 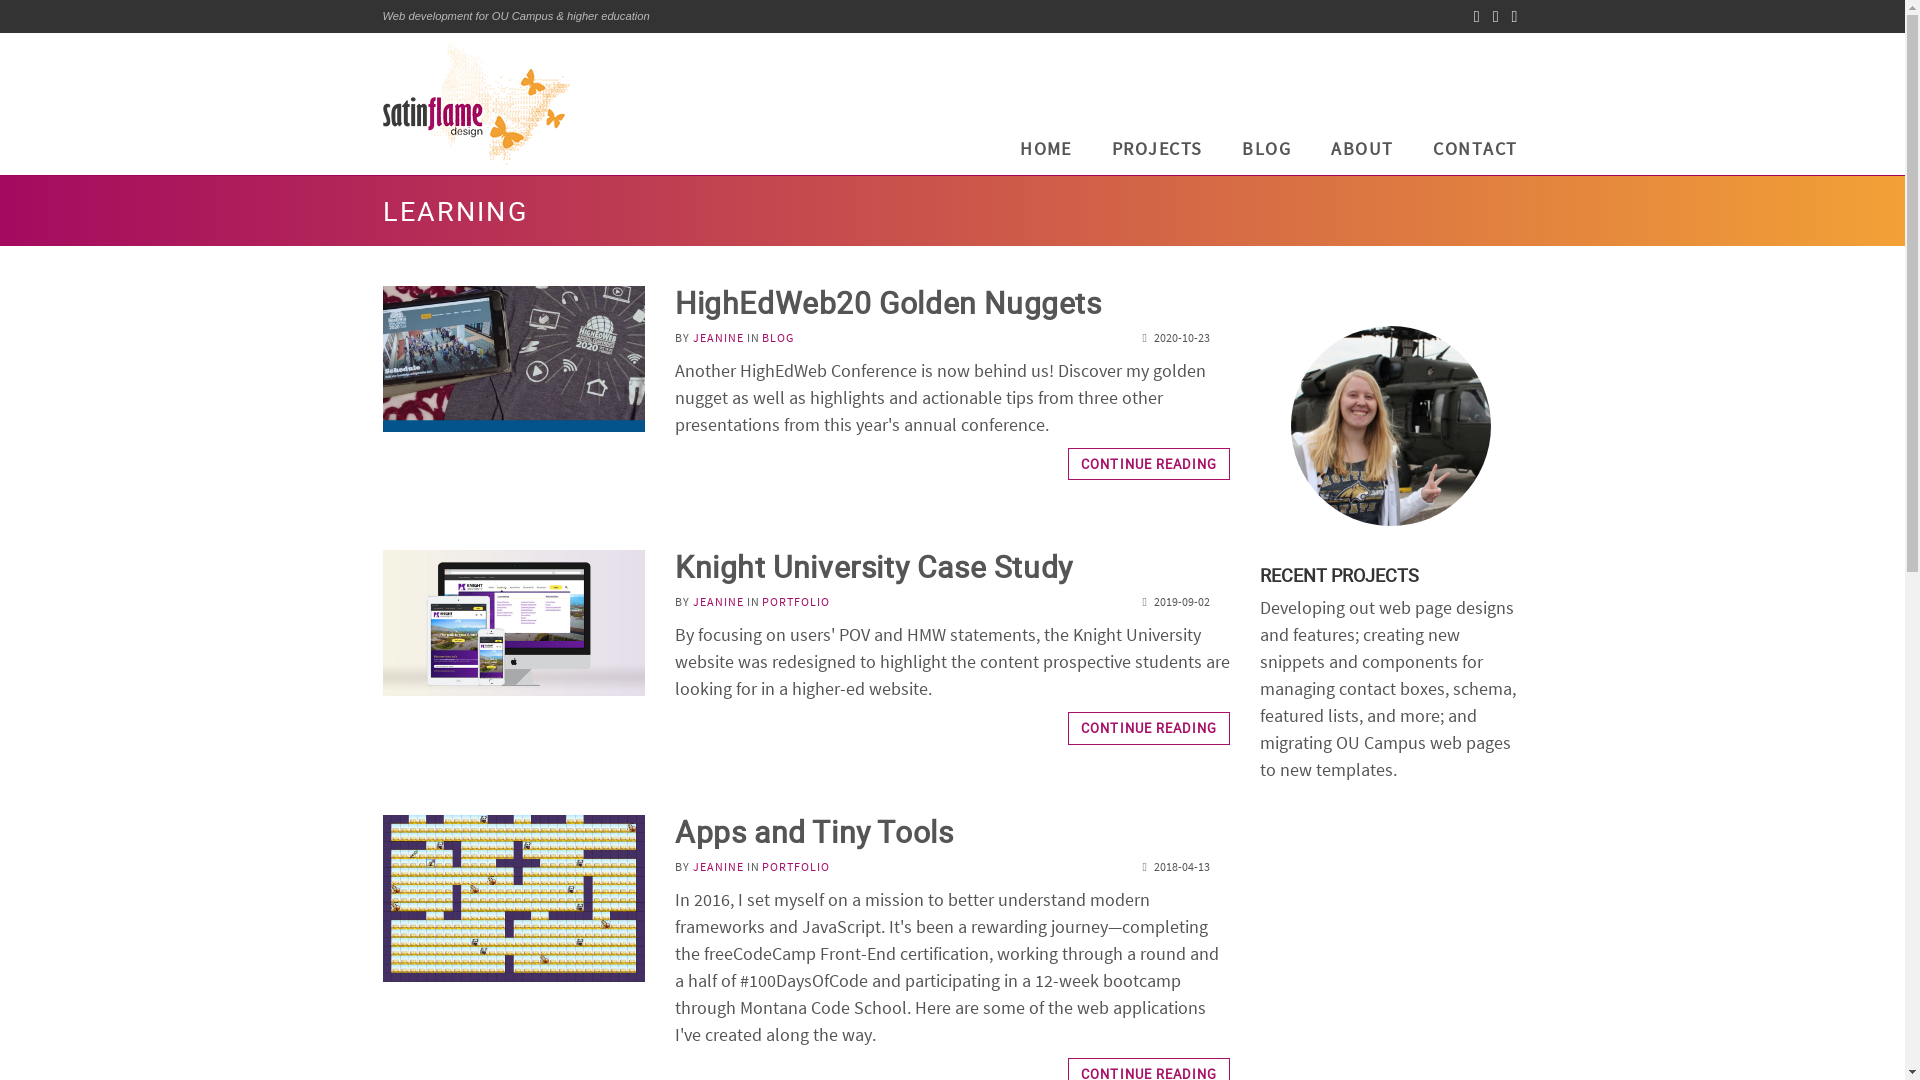 What do you see at coordinates (1148, 1069) in the screenshot?
I see `CONTACT` at bounding box center [1148, 1069].